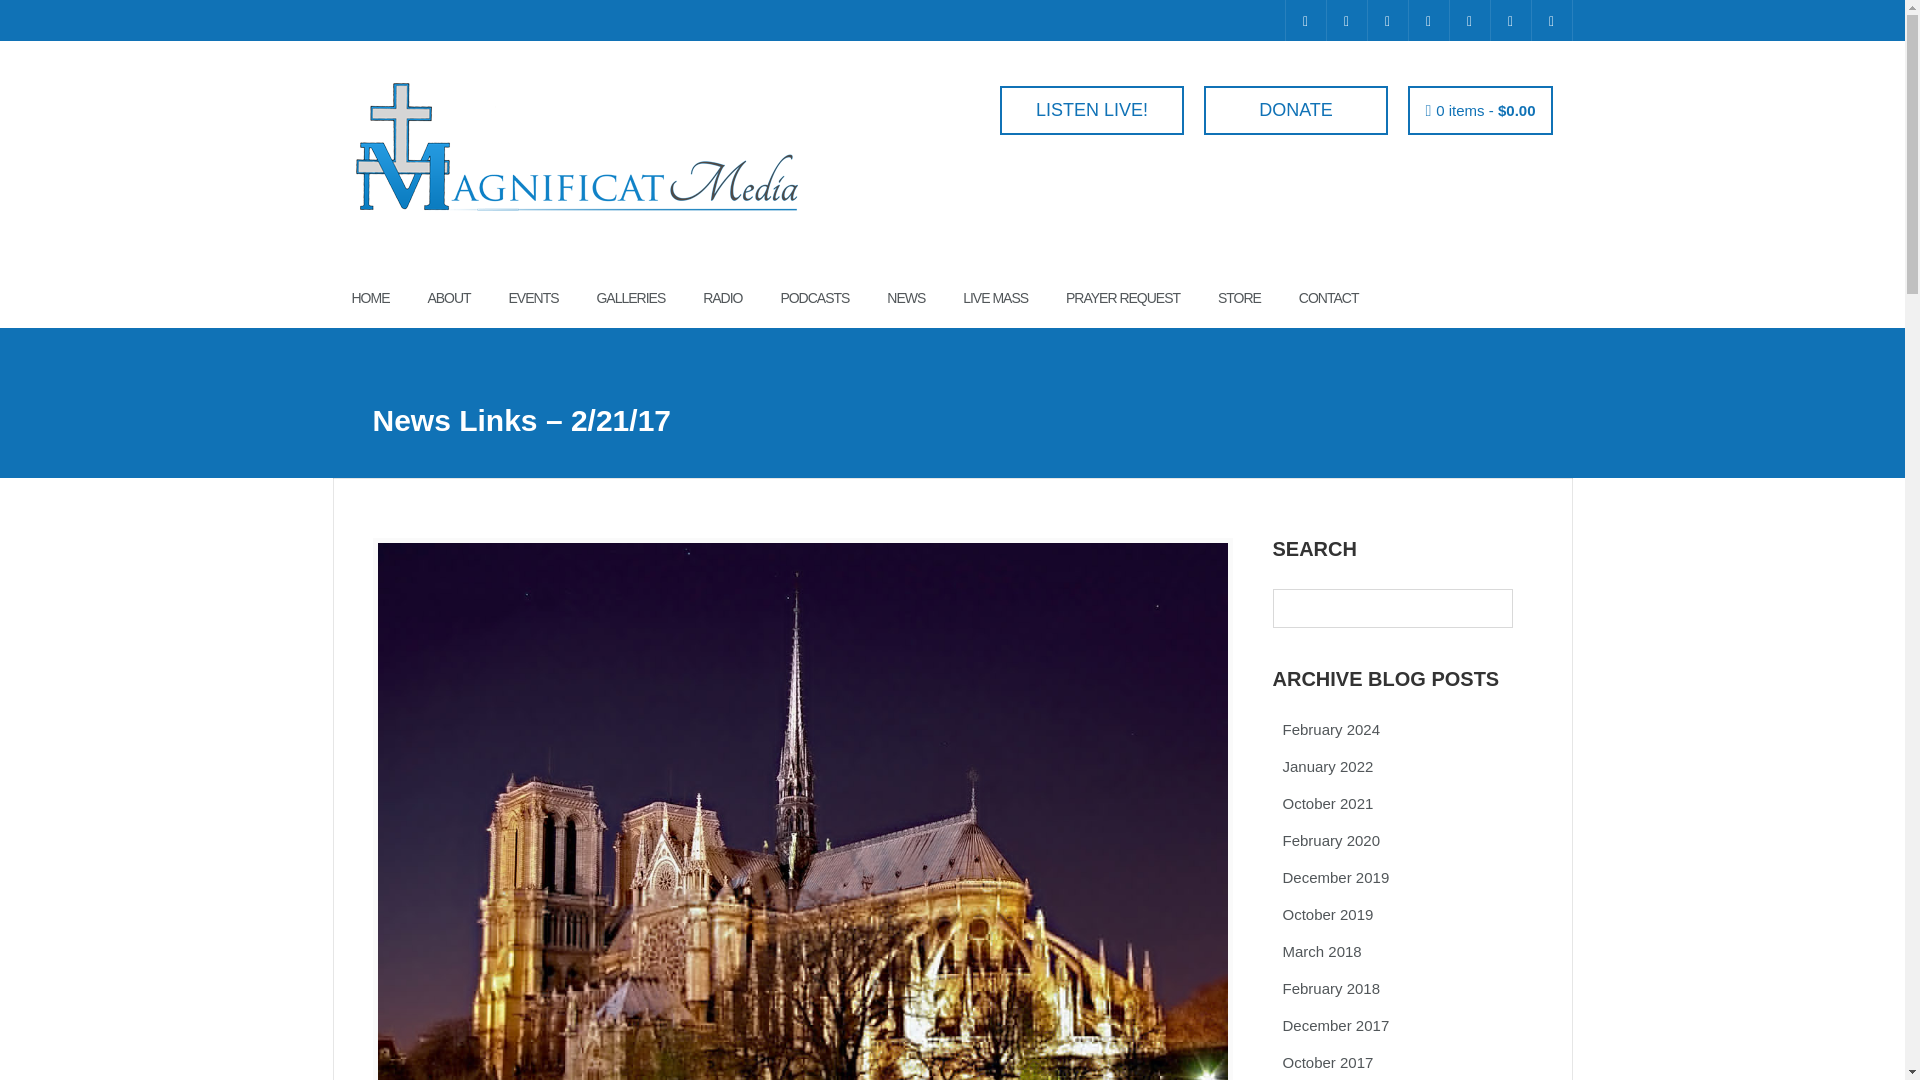 Image resolution: width=1920 pixels, height=1080 pixels. I want to click on Search, so click(30, 10).